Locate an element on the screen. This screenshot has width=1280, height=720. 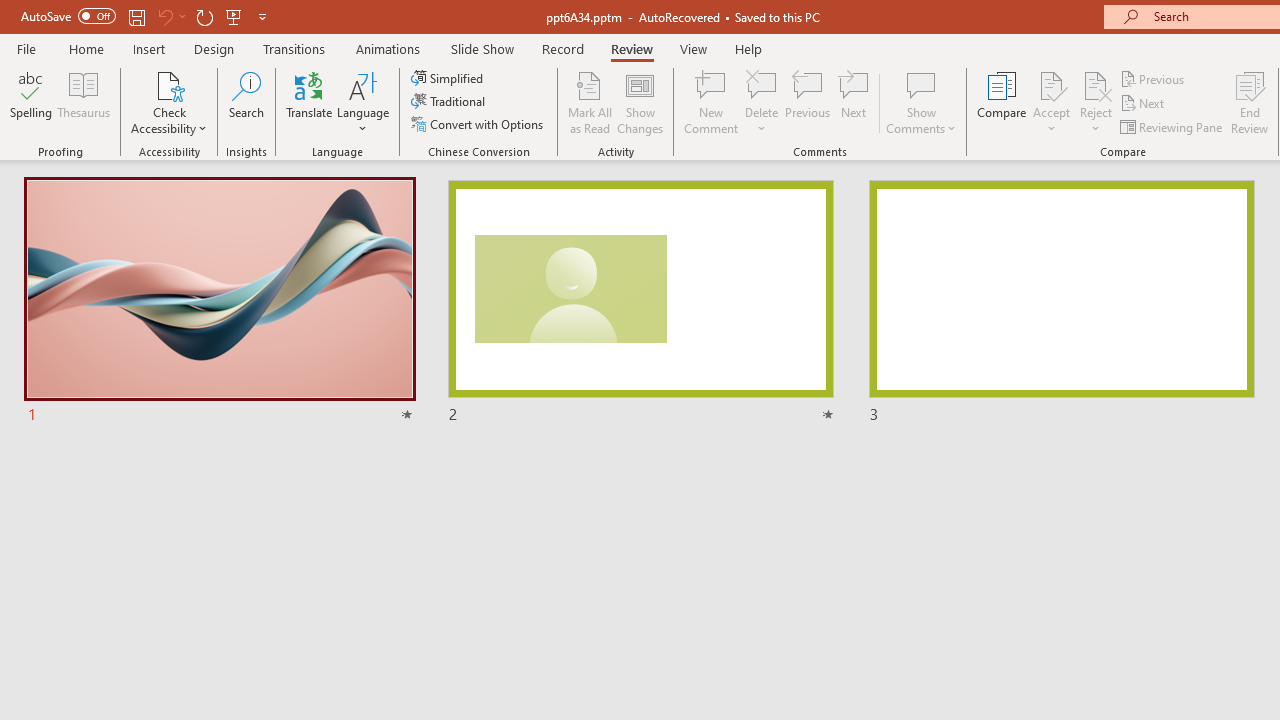
Slide is located at coordinates (1061, 302).